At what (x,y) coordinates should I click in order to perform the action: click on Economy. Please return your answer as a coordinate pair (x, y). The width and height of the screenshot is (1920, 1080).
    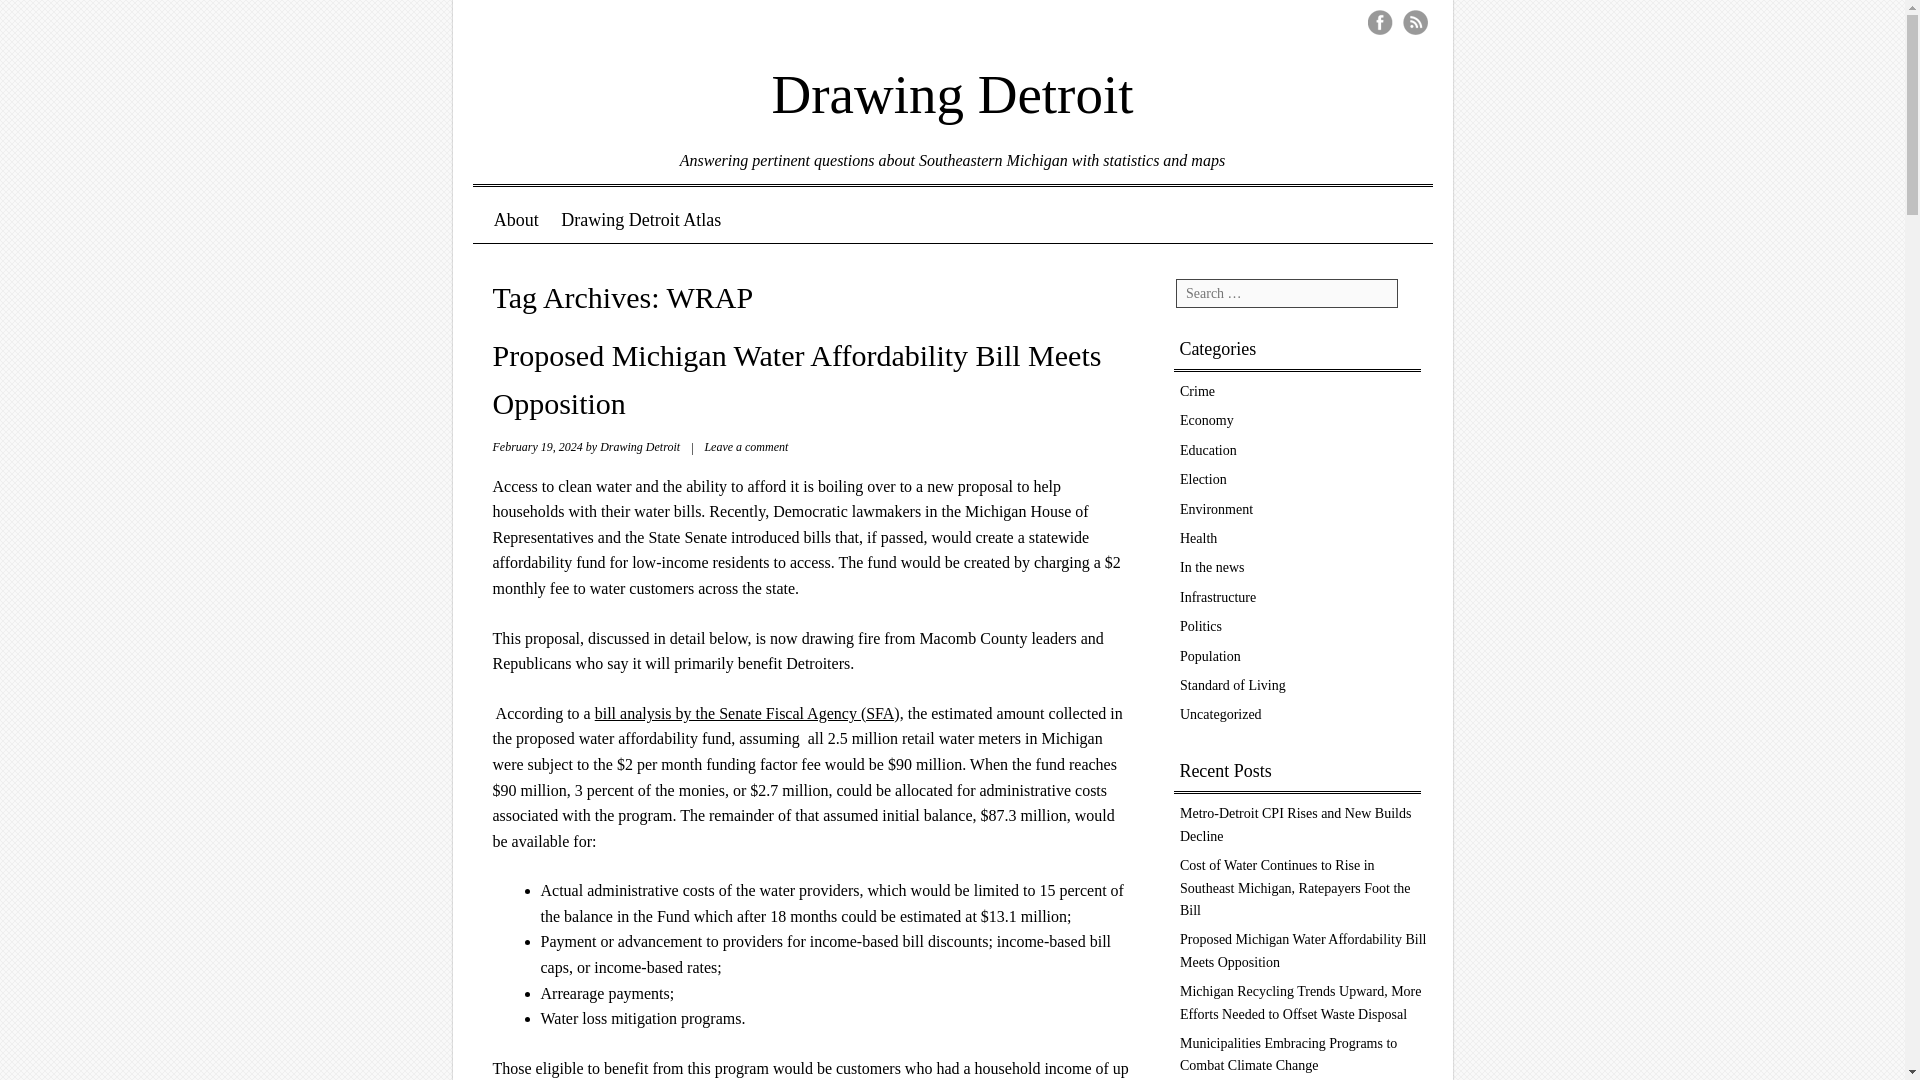
    Looking at the image, I should click on (1207, 420).